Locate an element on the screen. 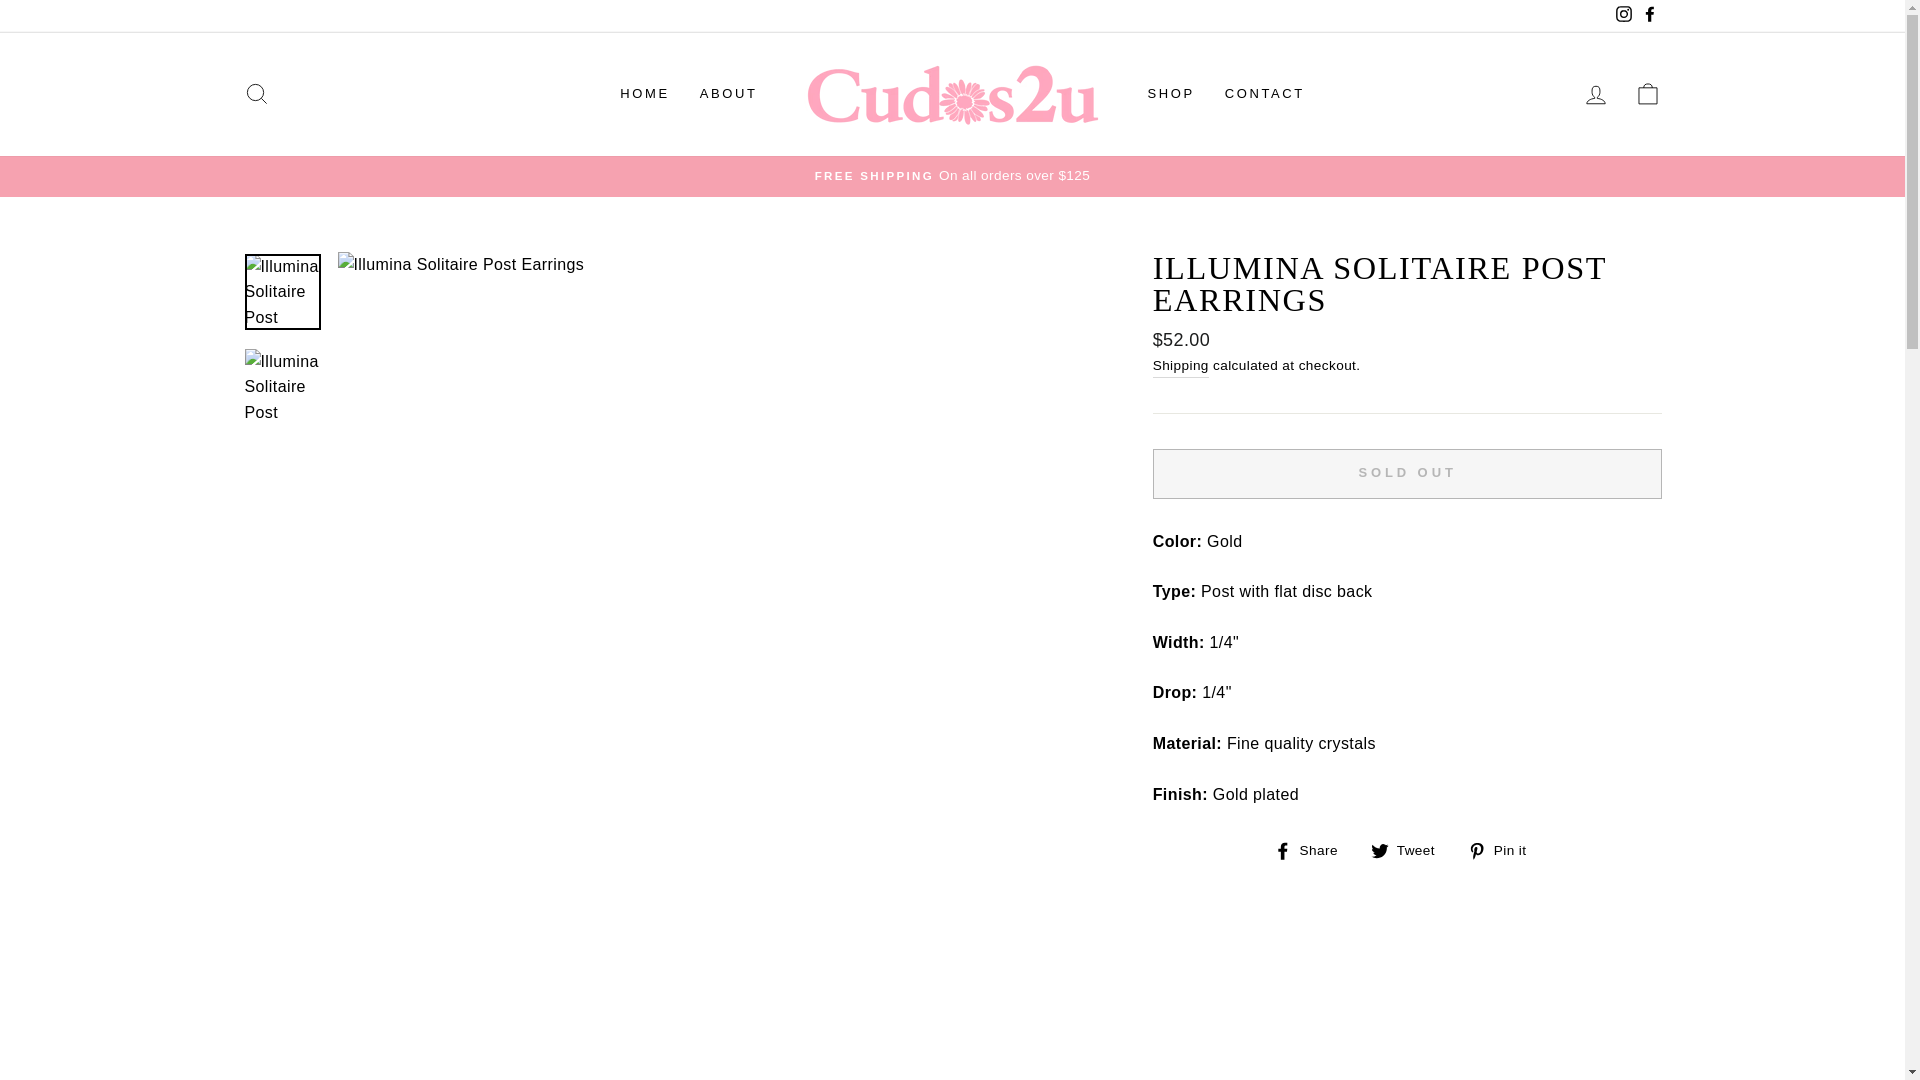 Image resolution: width=1920 pixels, height=1080 pixels. HOME is located at coordinates (644, 94).